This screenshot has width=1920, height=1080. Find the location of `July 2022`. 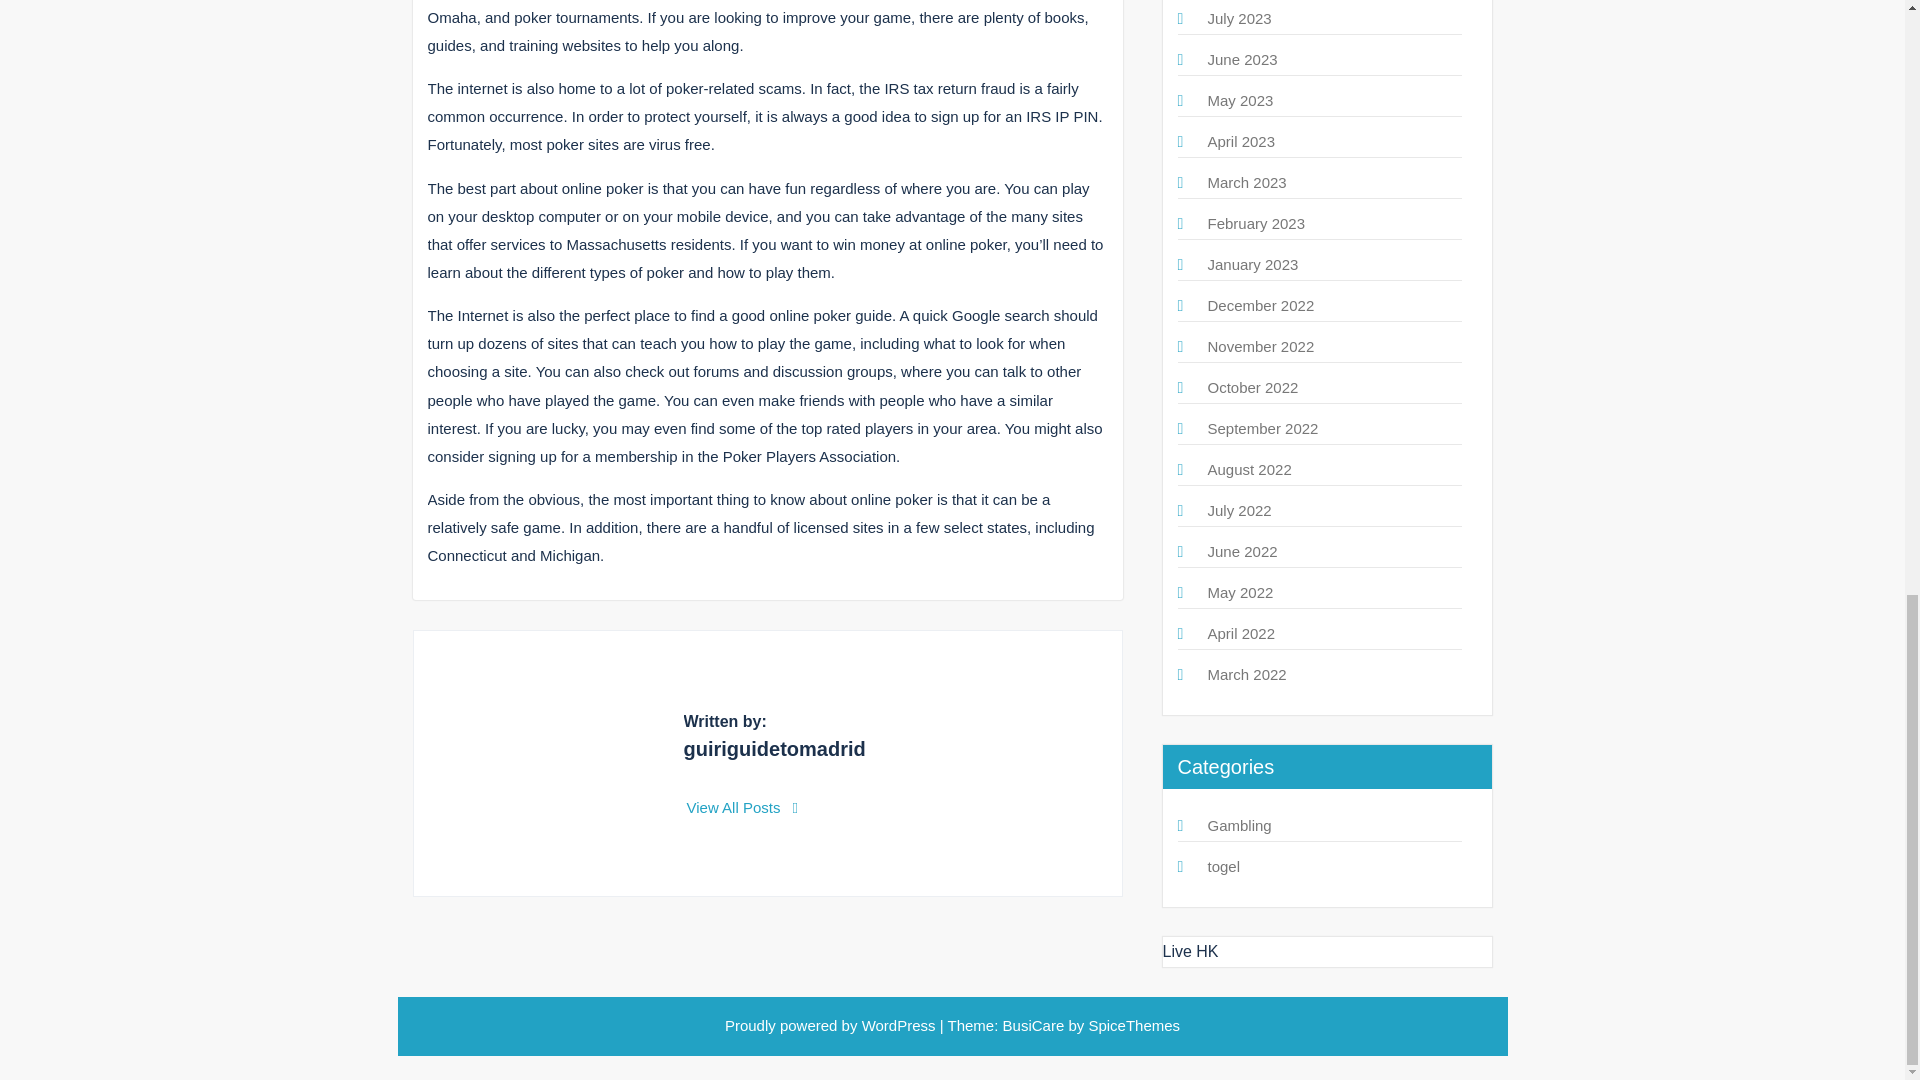

July 2022 is located at coordinates (1239, 510).